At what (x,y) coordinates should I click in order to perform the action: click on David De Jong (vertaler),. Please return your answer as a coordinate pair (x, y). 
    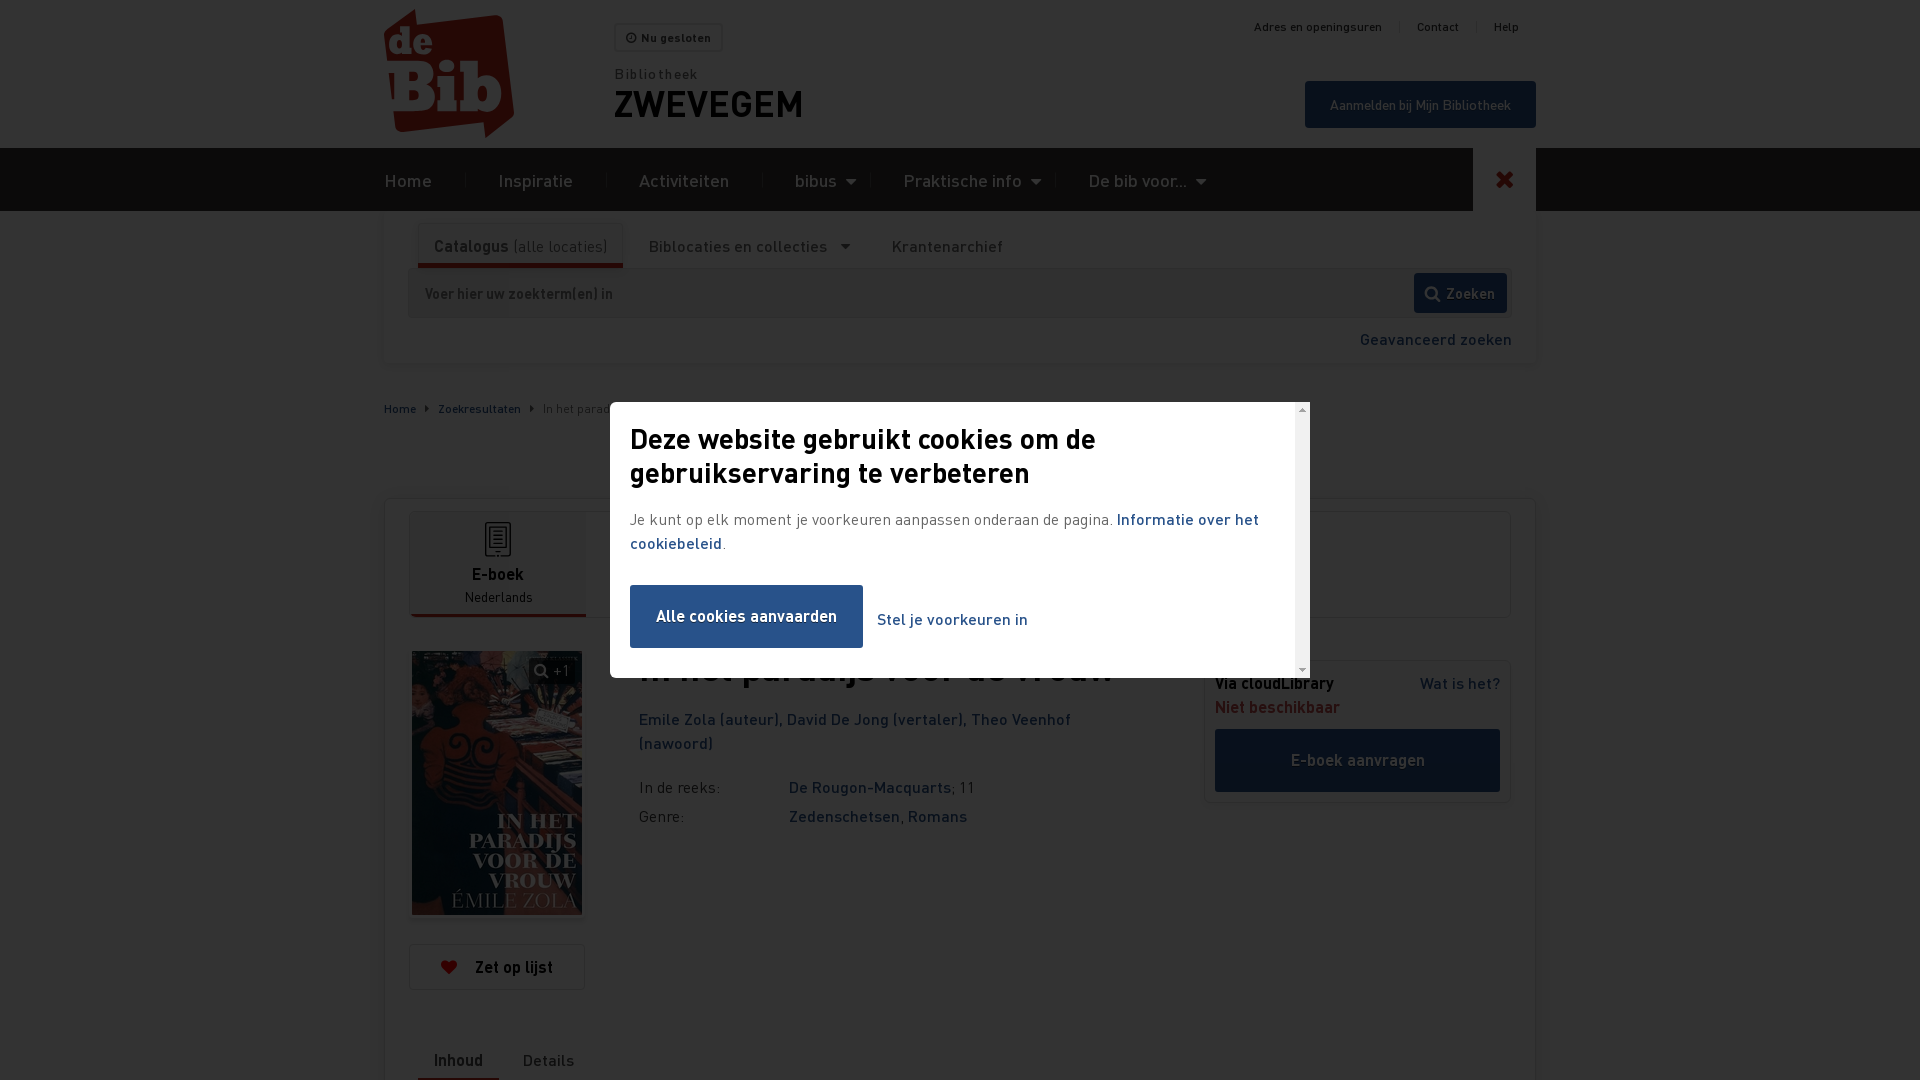
    Looking at the image, I should click on (879, 718).